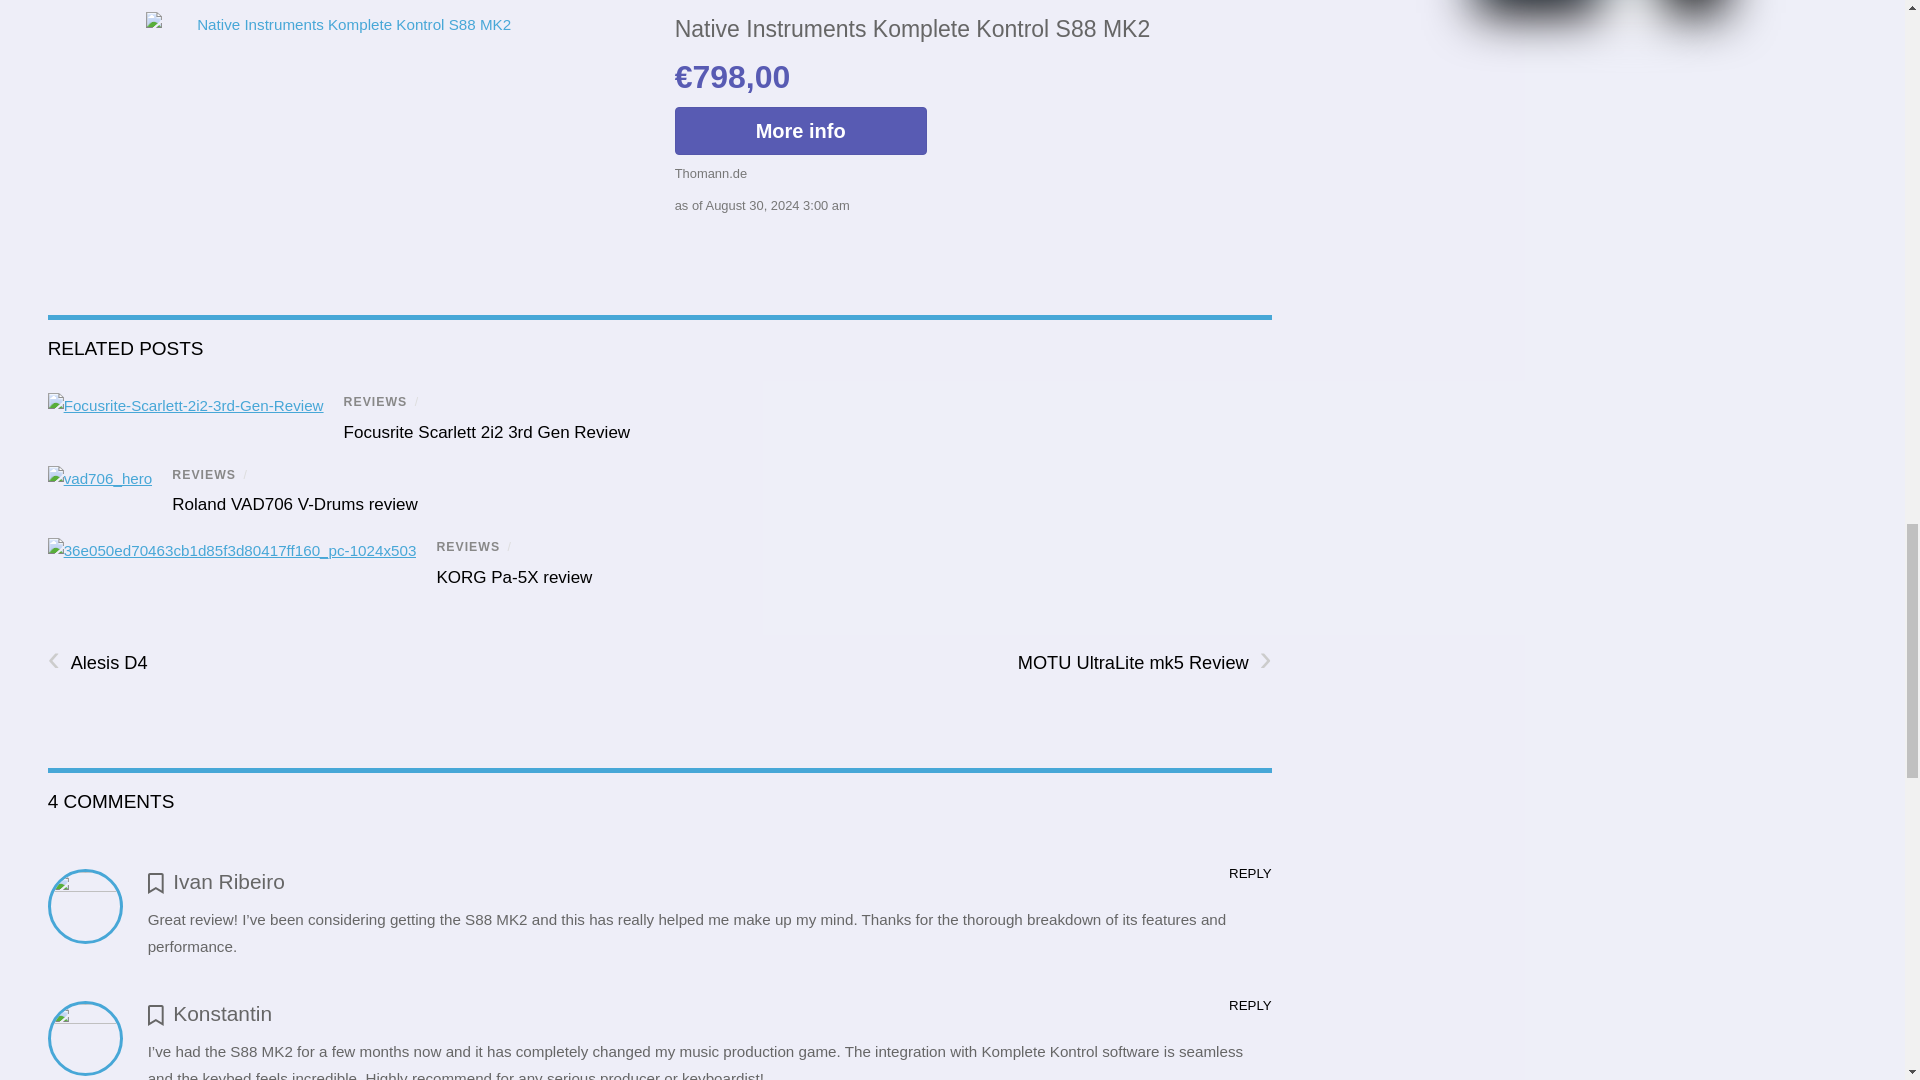  What do you see at coordinates (295, 504) in the screenshot?
I see `Roland VAD706 V-Drums review` at bounding box center [295, 504].